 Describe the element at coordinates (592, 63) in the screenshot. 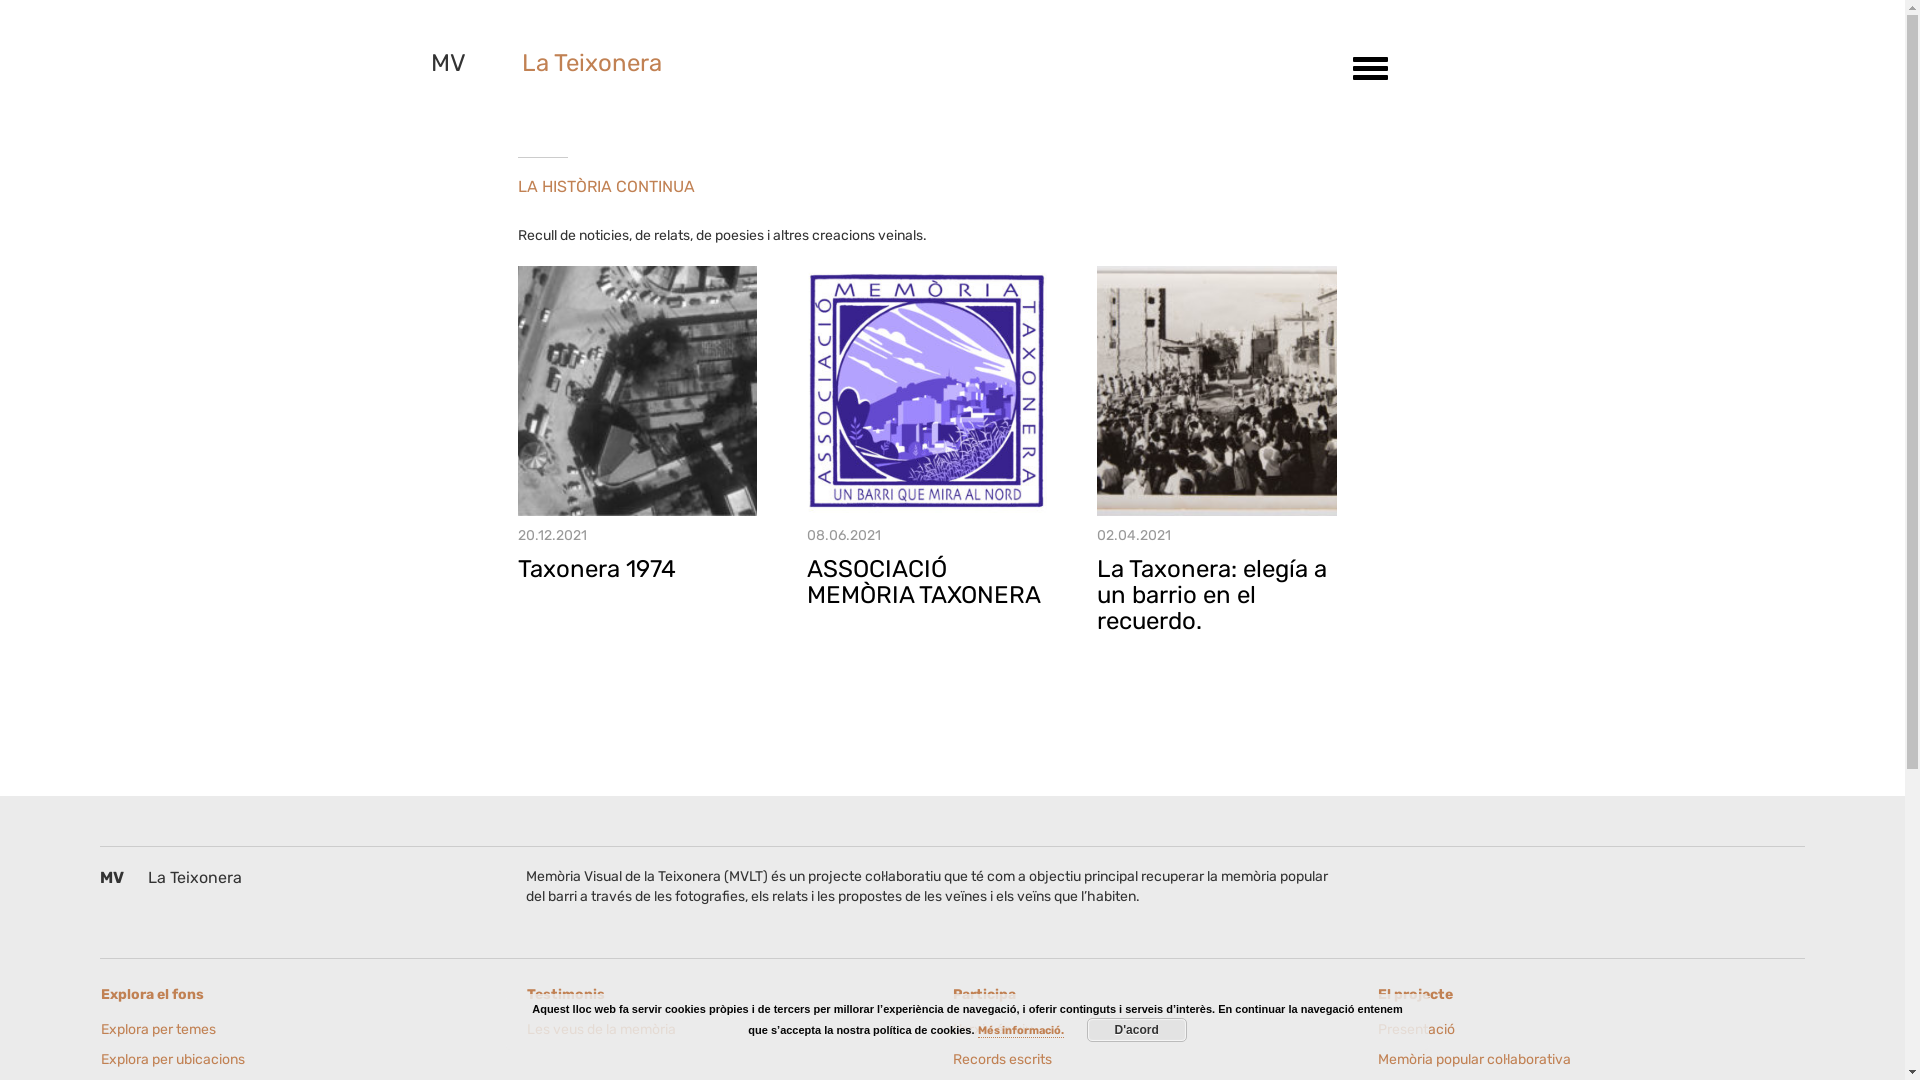

I see `La Teixonera` at that location.